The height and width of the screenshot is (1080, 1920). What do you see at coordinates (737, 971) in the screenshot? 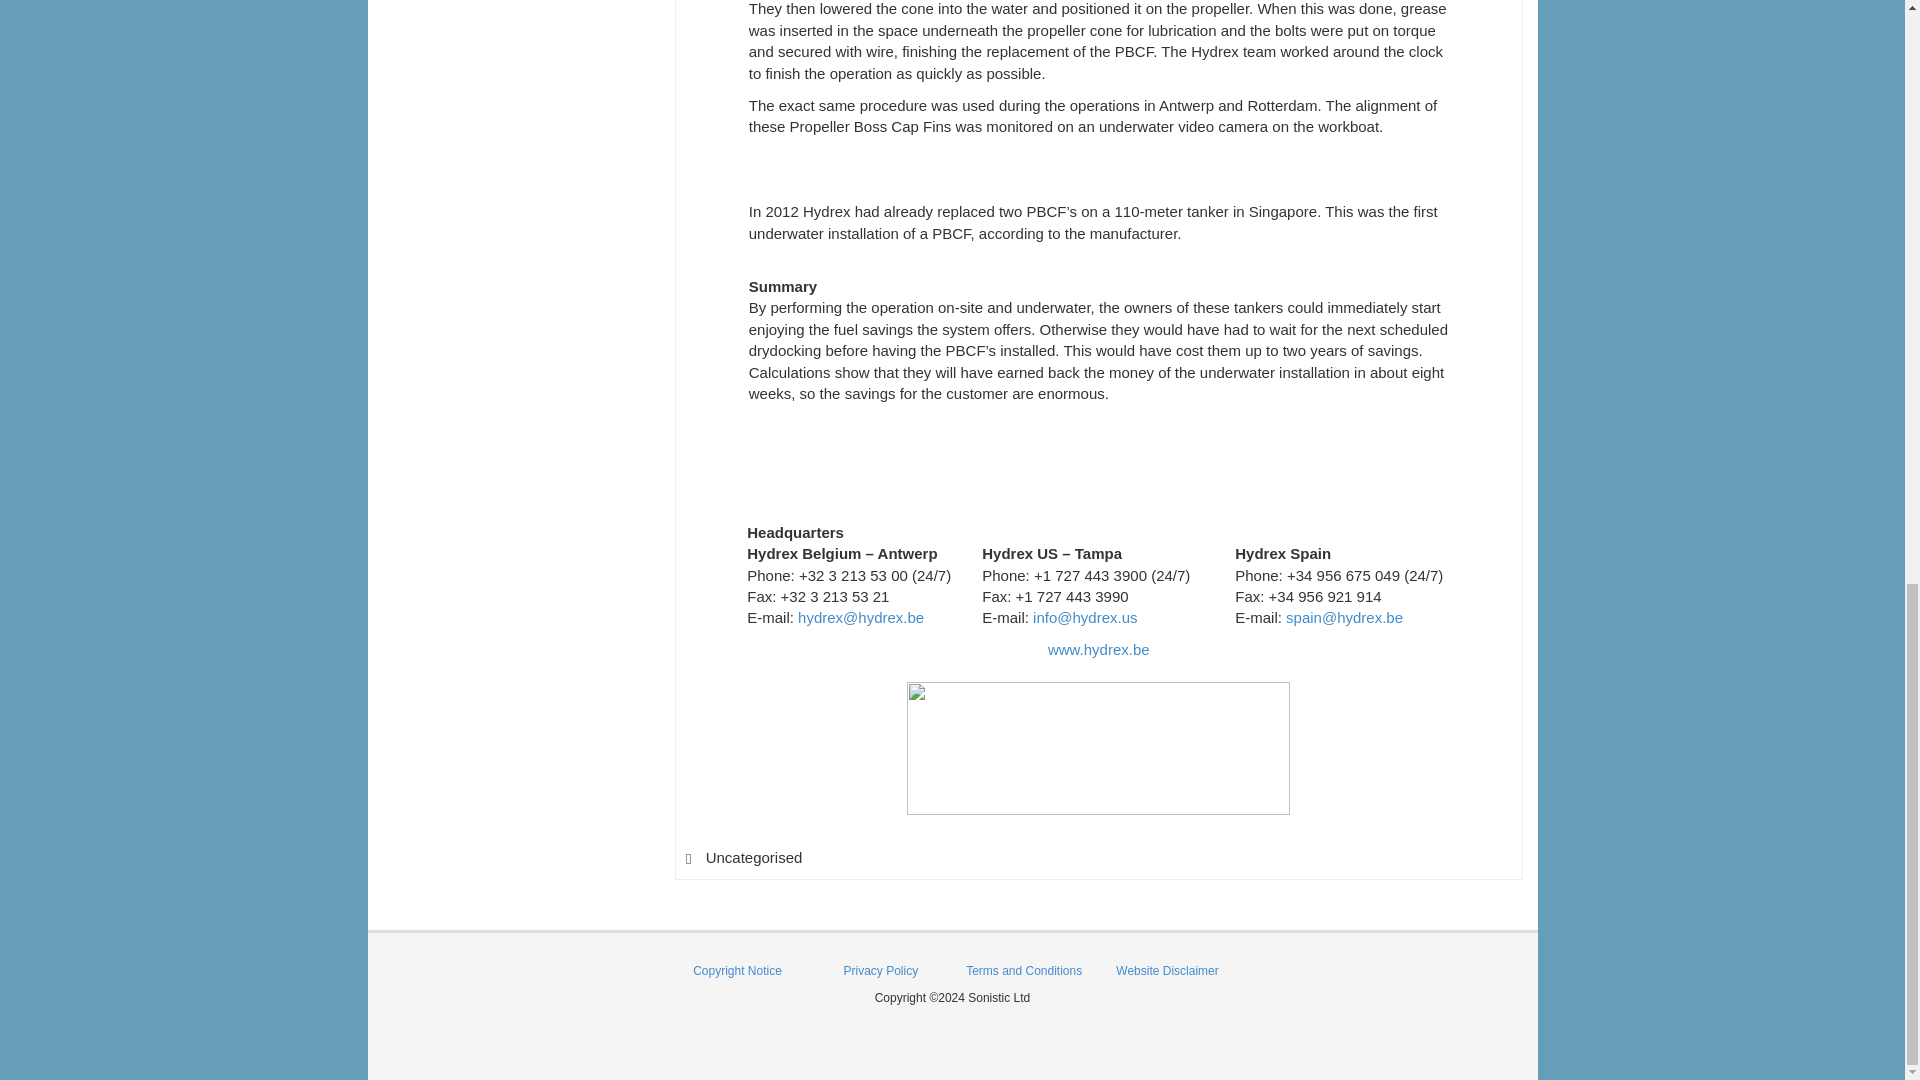
I see `Copyright Notice` at bounding box center [737, 971].